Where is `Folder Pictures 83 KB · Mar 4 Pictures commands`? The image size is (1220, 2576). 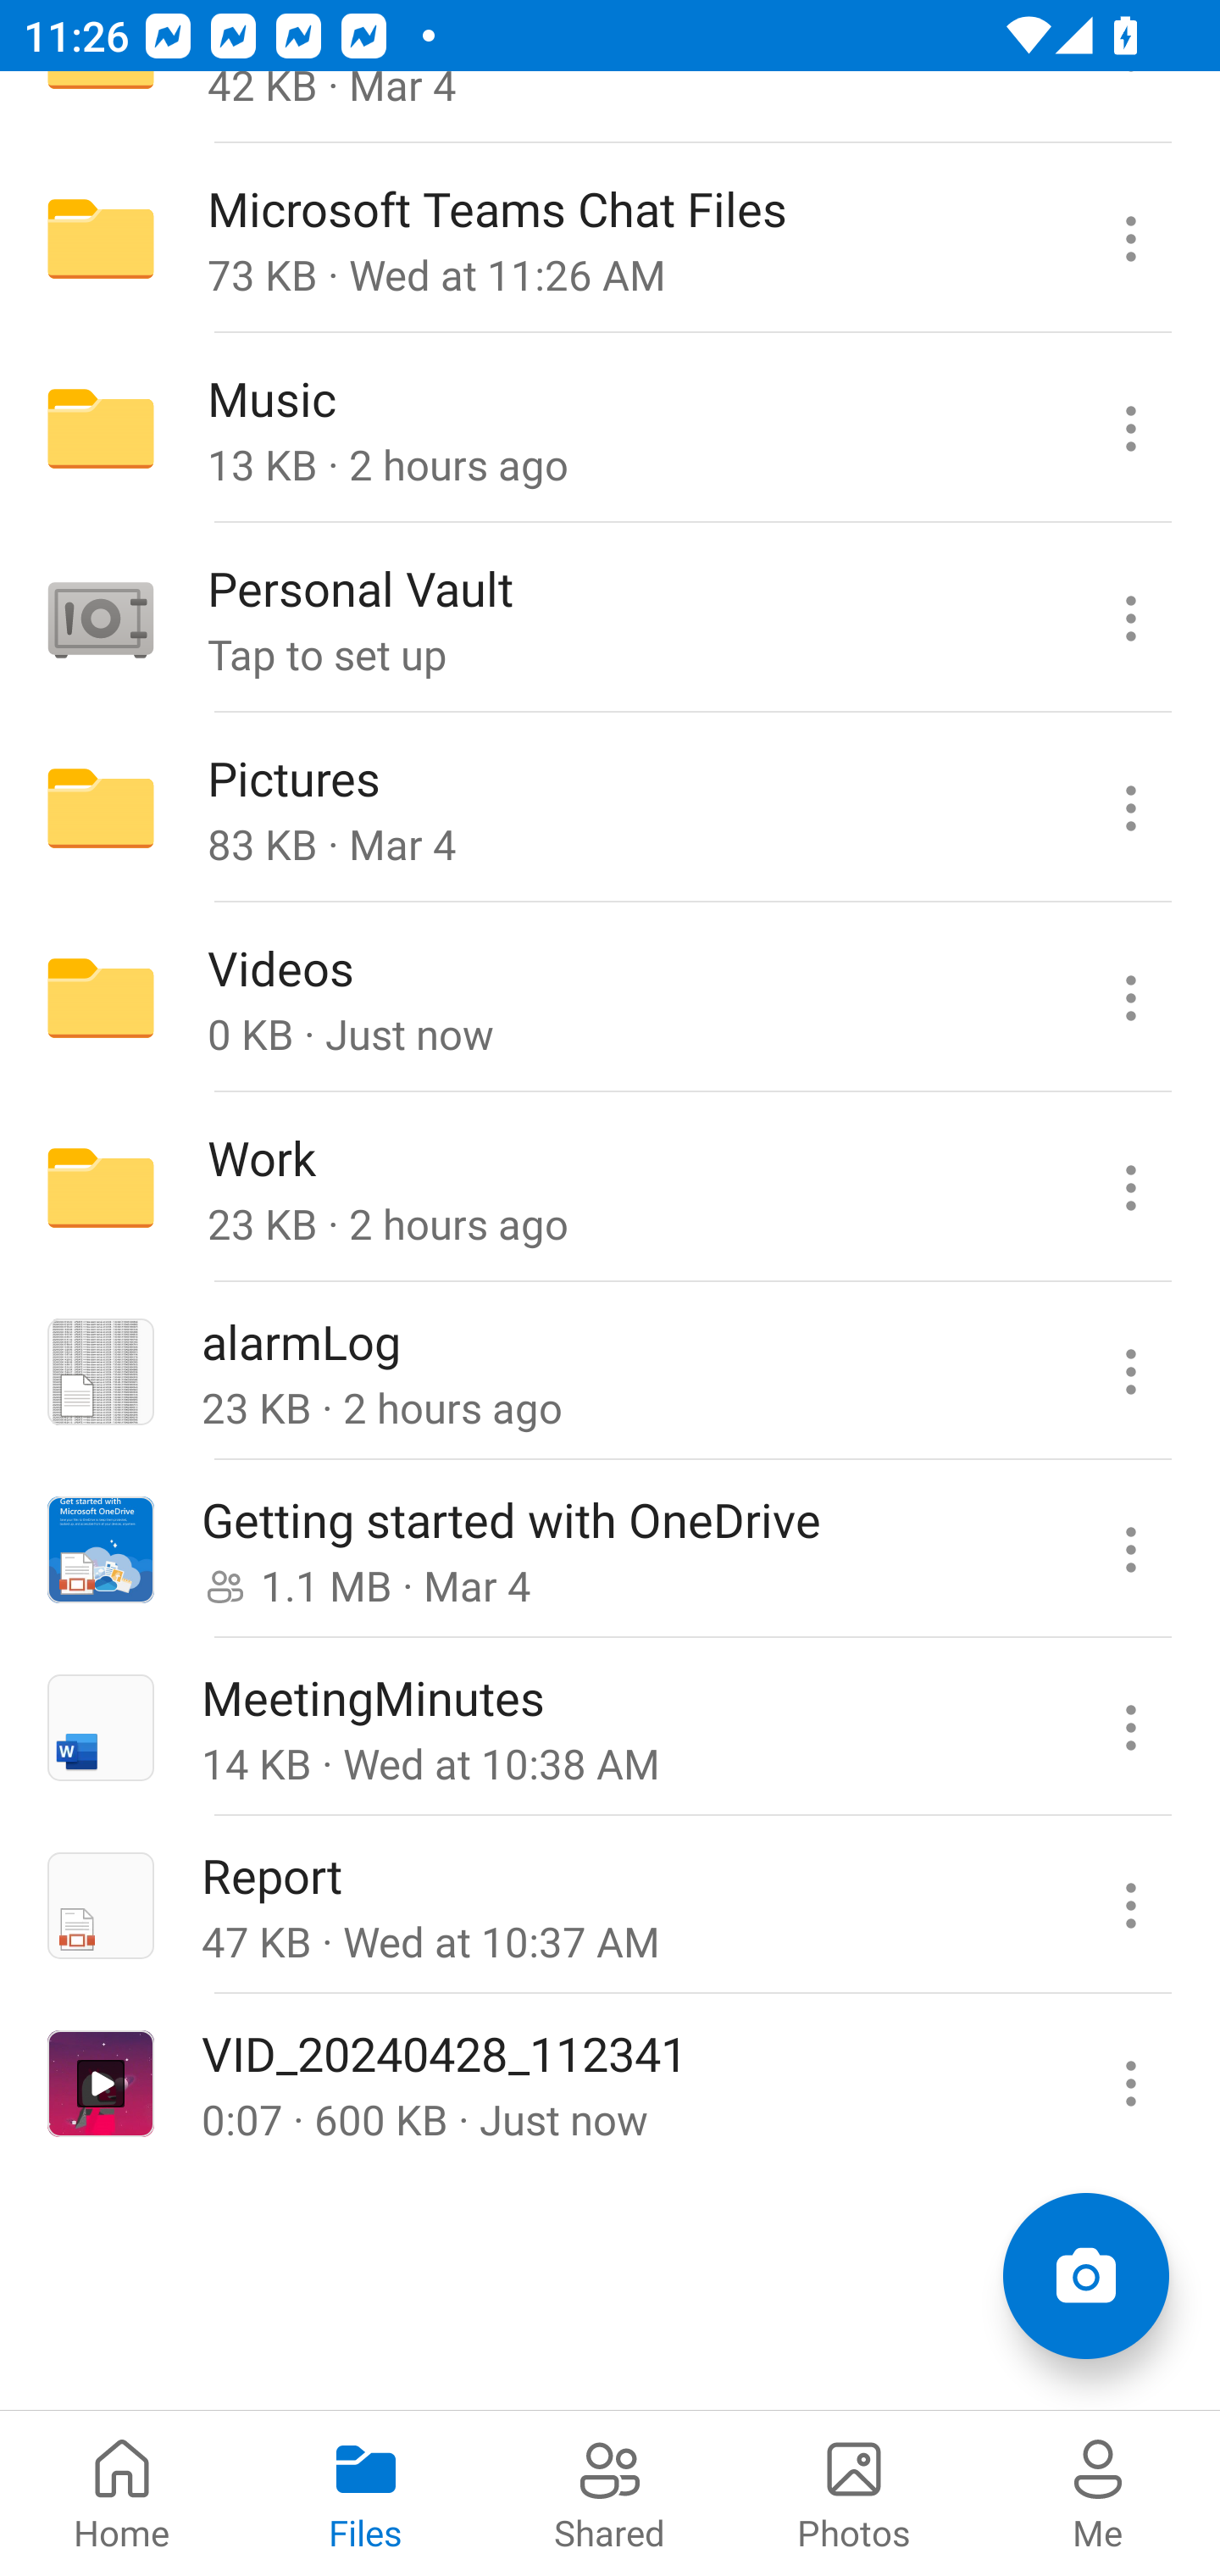
Folder Pictures 83 KB · Mar 4 Pictures commands is located at coordinates (610, 808).